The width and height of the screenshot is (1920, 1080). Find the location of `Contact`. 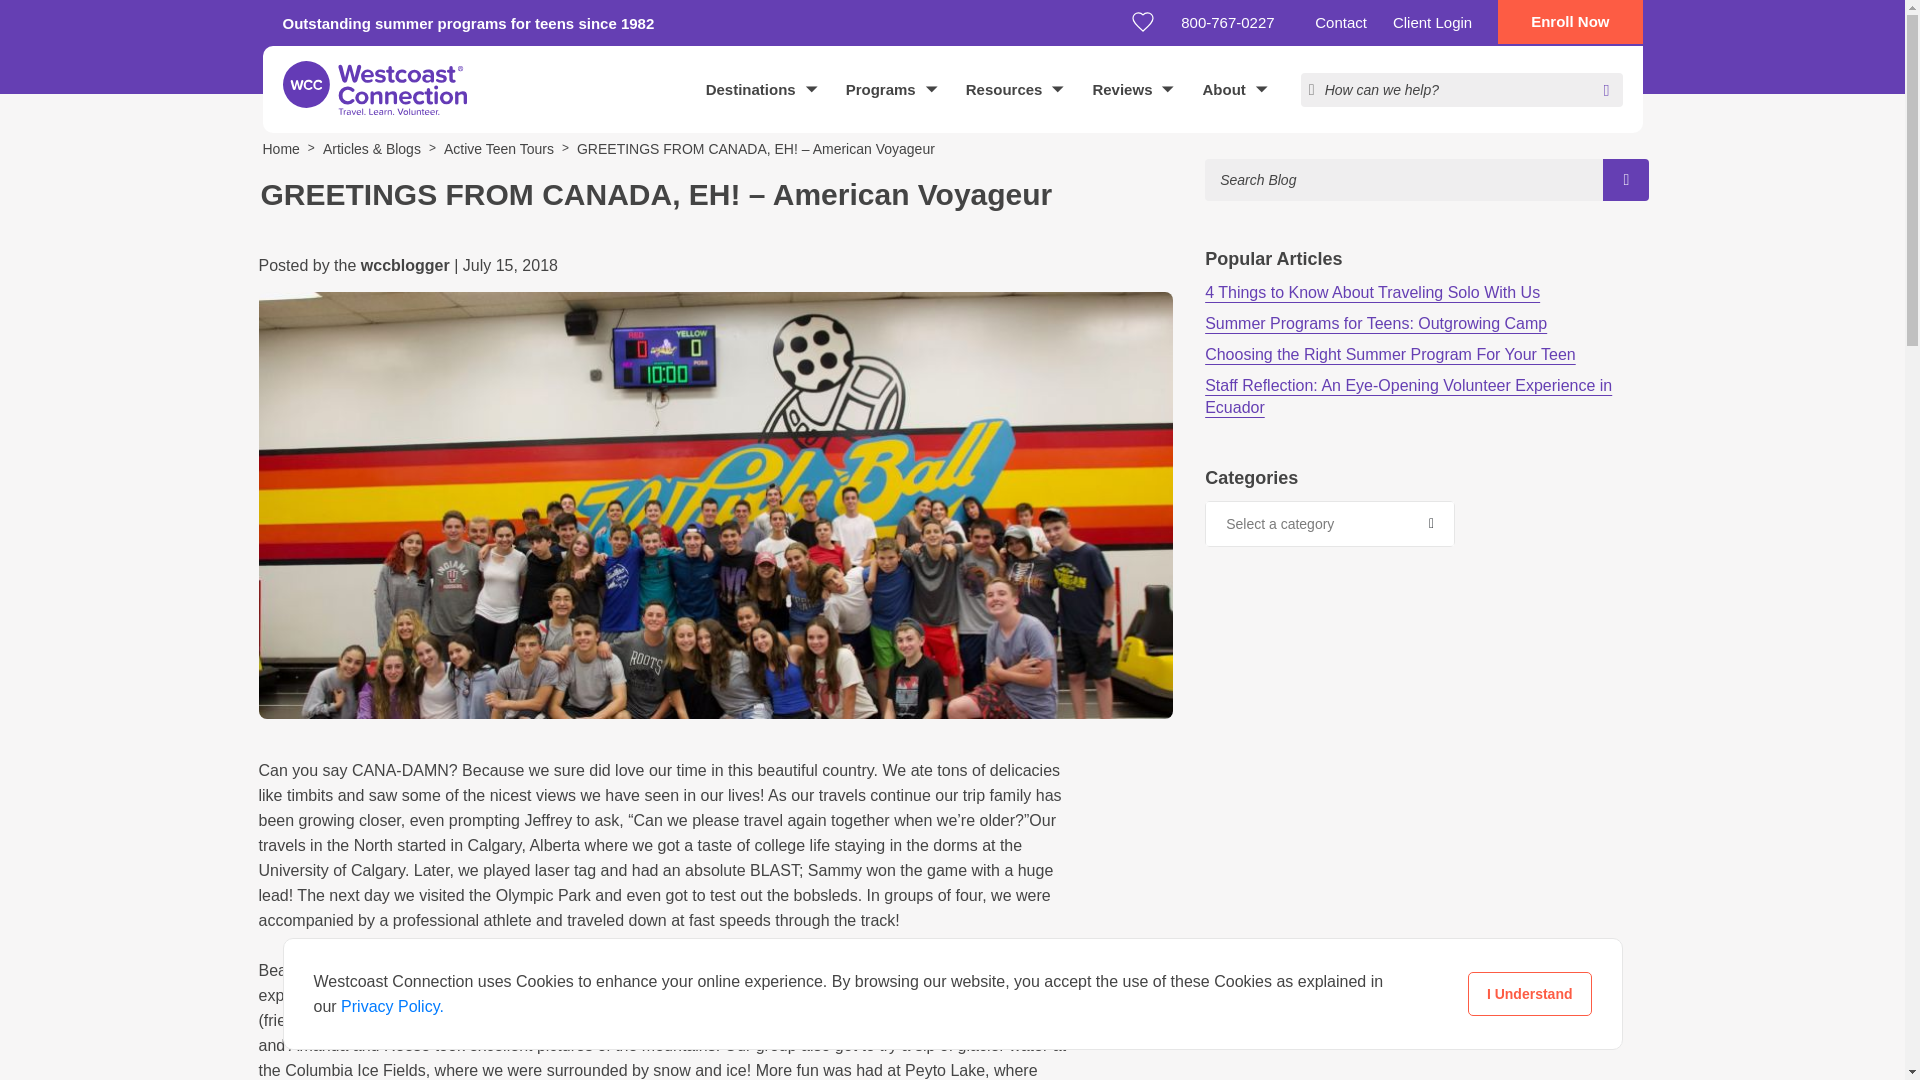

Contact is located at coordinates (1340, 22).